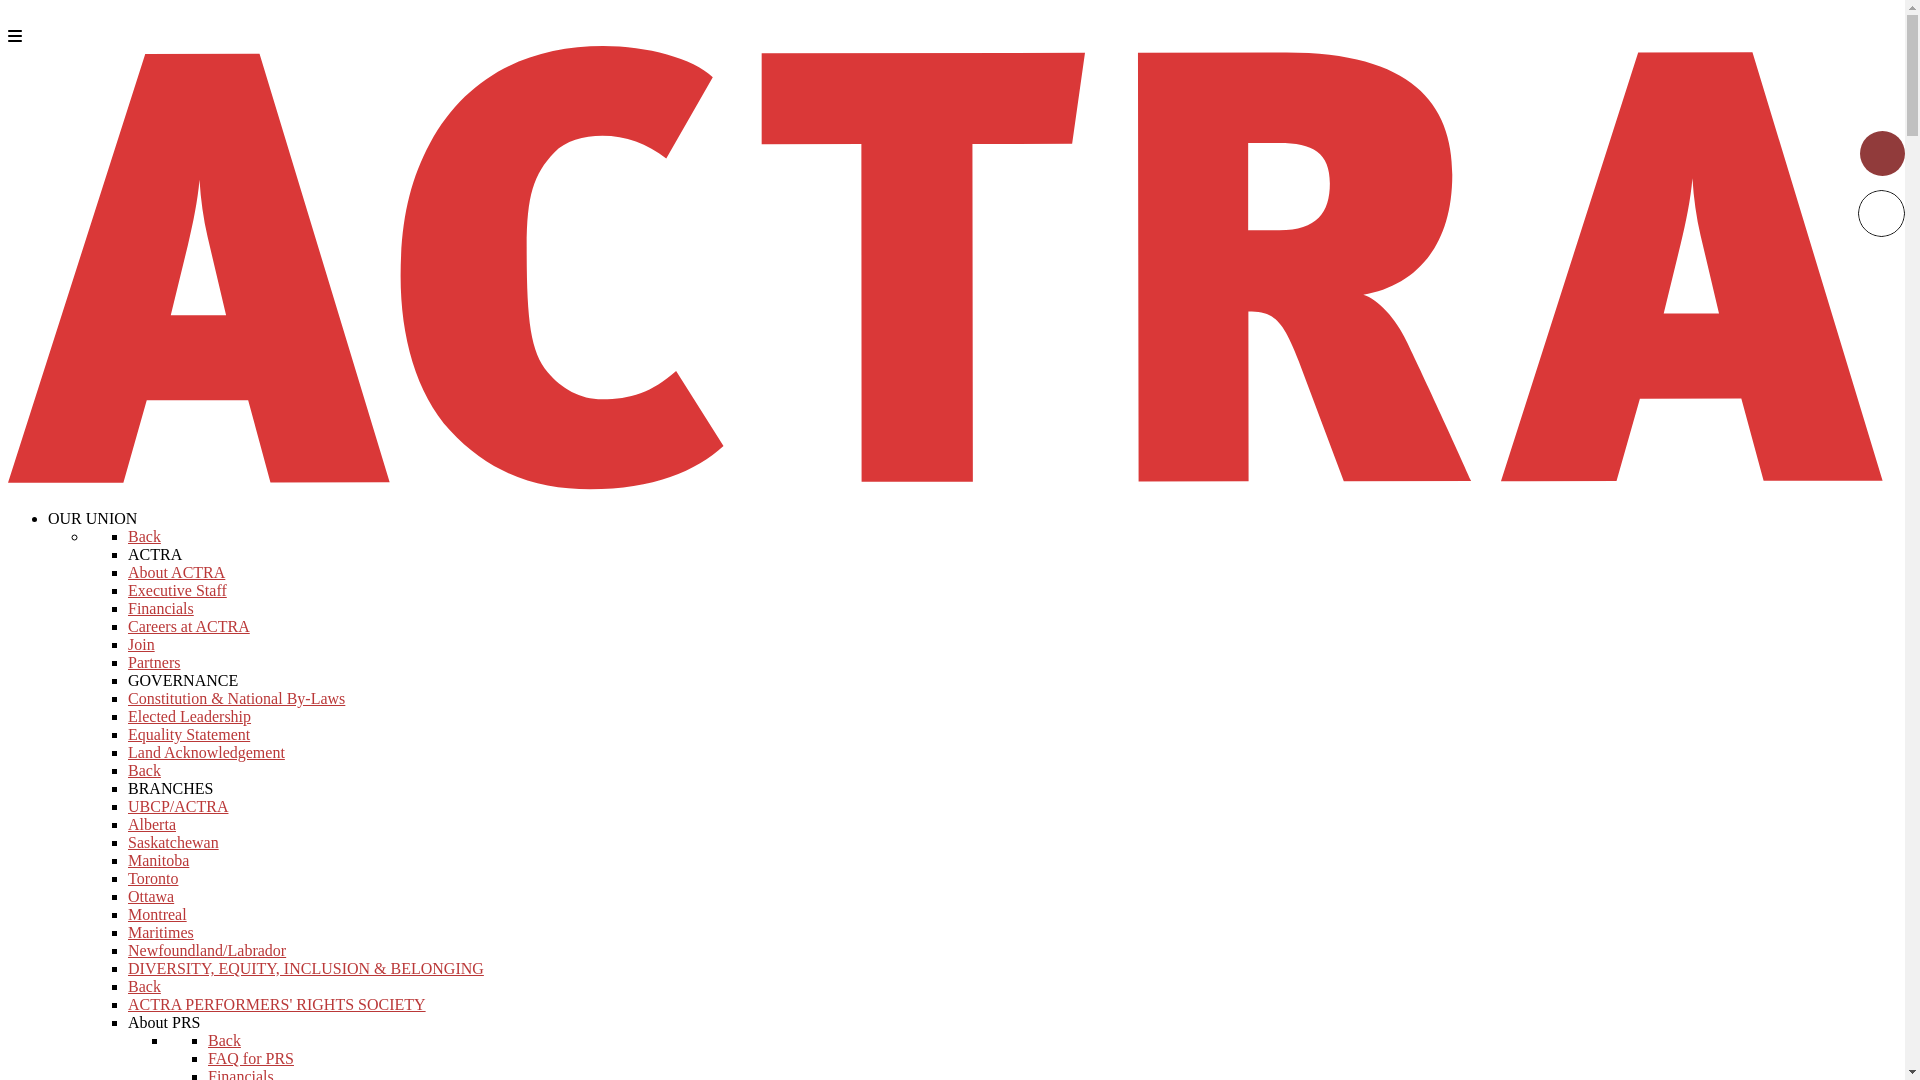  Describe the element at coordinates (277, 1004) in the screenshot. I see `ACTRA PERFORMERS' RIGHTS SOCIETY` at that location.